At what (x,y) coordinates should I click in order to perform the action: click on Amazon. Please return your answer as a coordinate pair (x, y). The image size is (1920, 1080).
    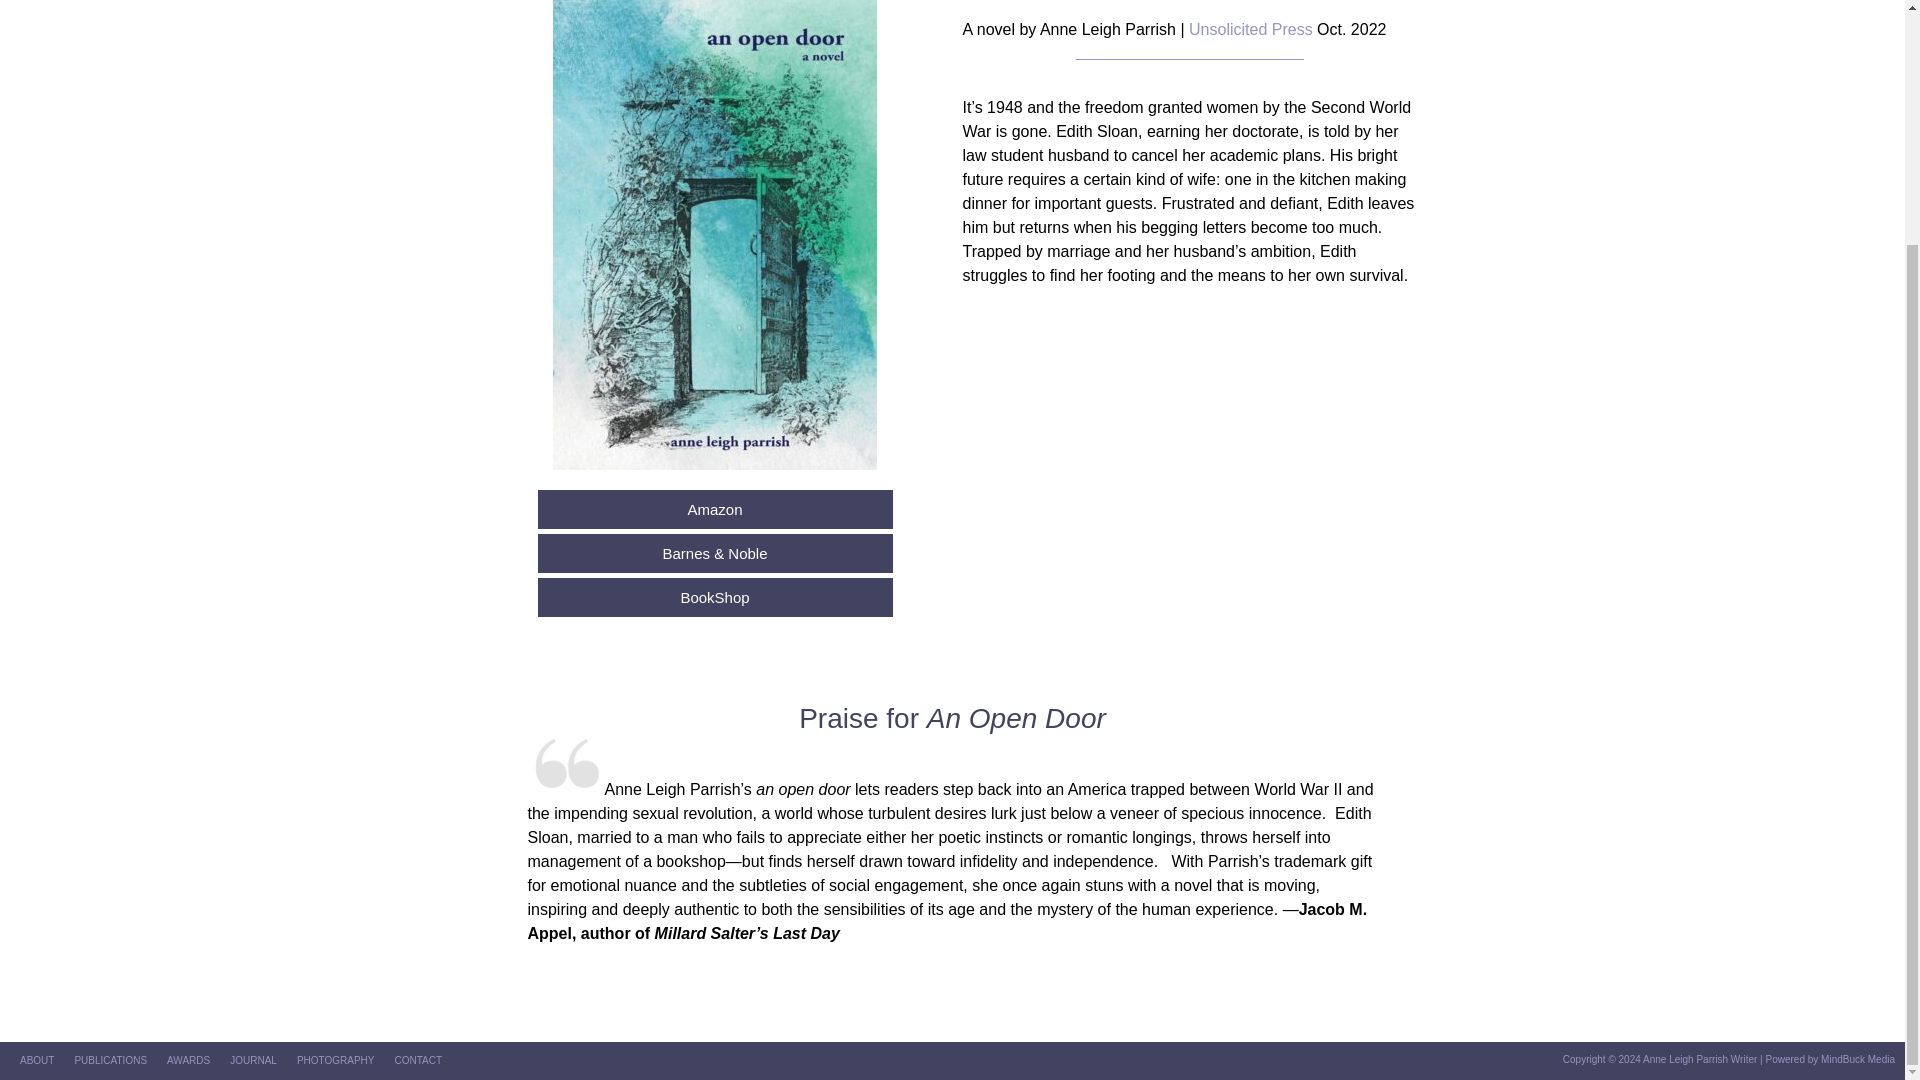
    Looking at the image, I should click on (714, 510).